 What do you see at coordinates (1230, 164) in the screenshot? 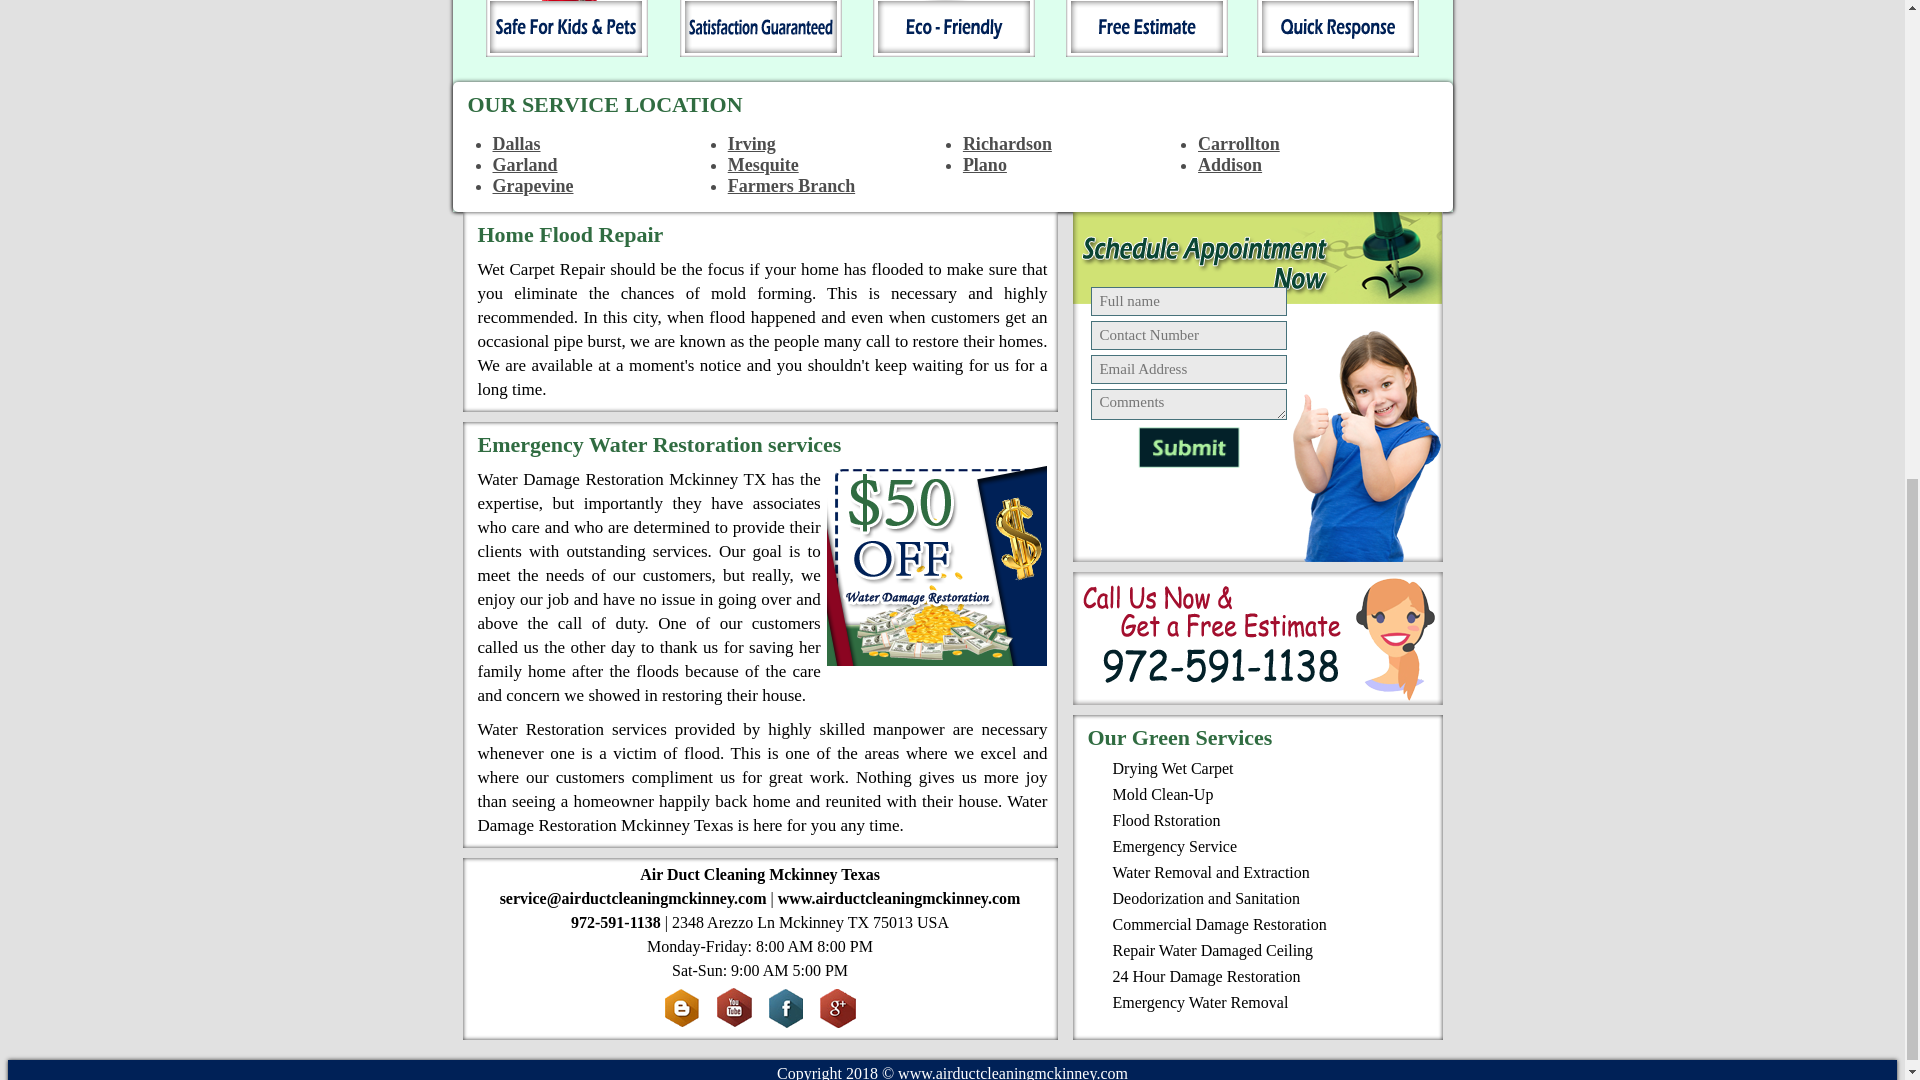
I see `Addison` at bounding box center [1230, 164].